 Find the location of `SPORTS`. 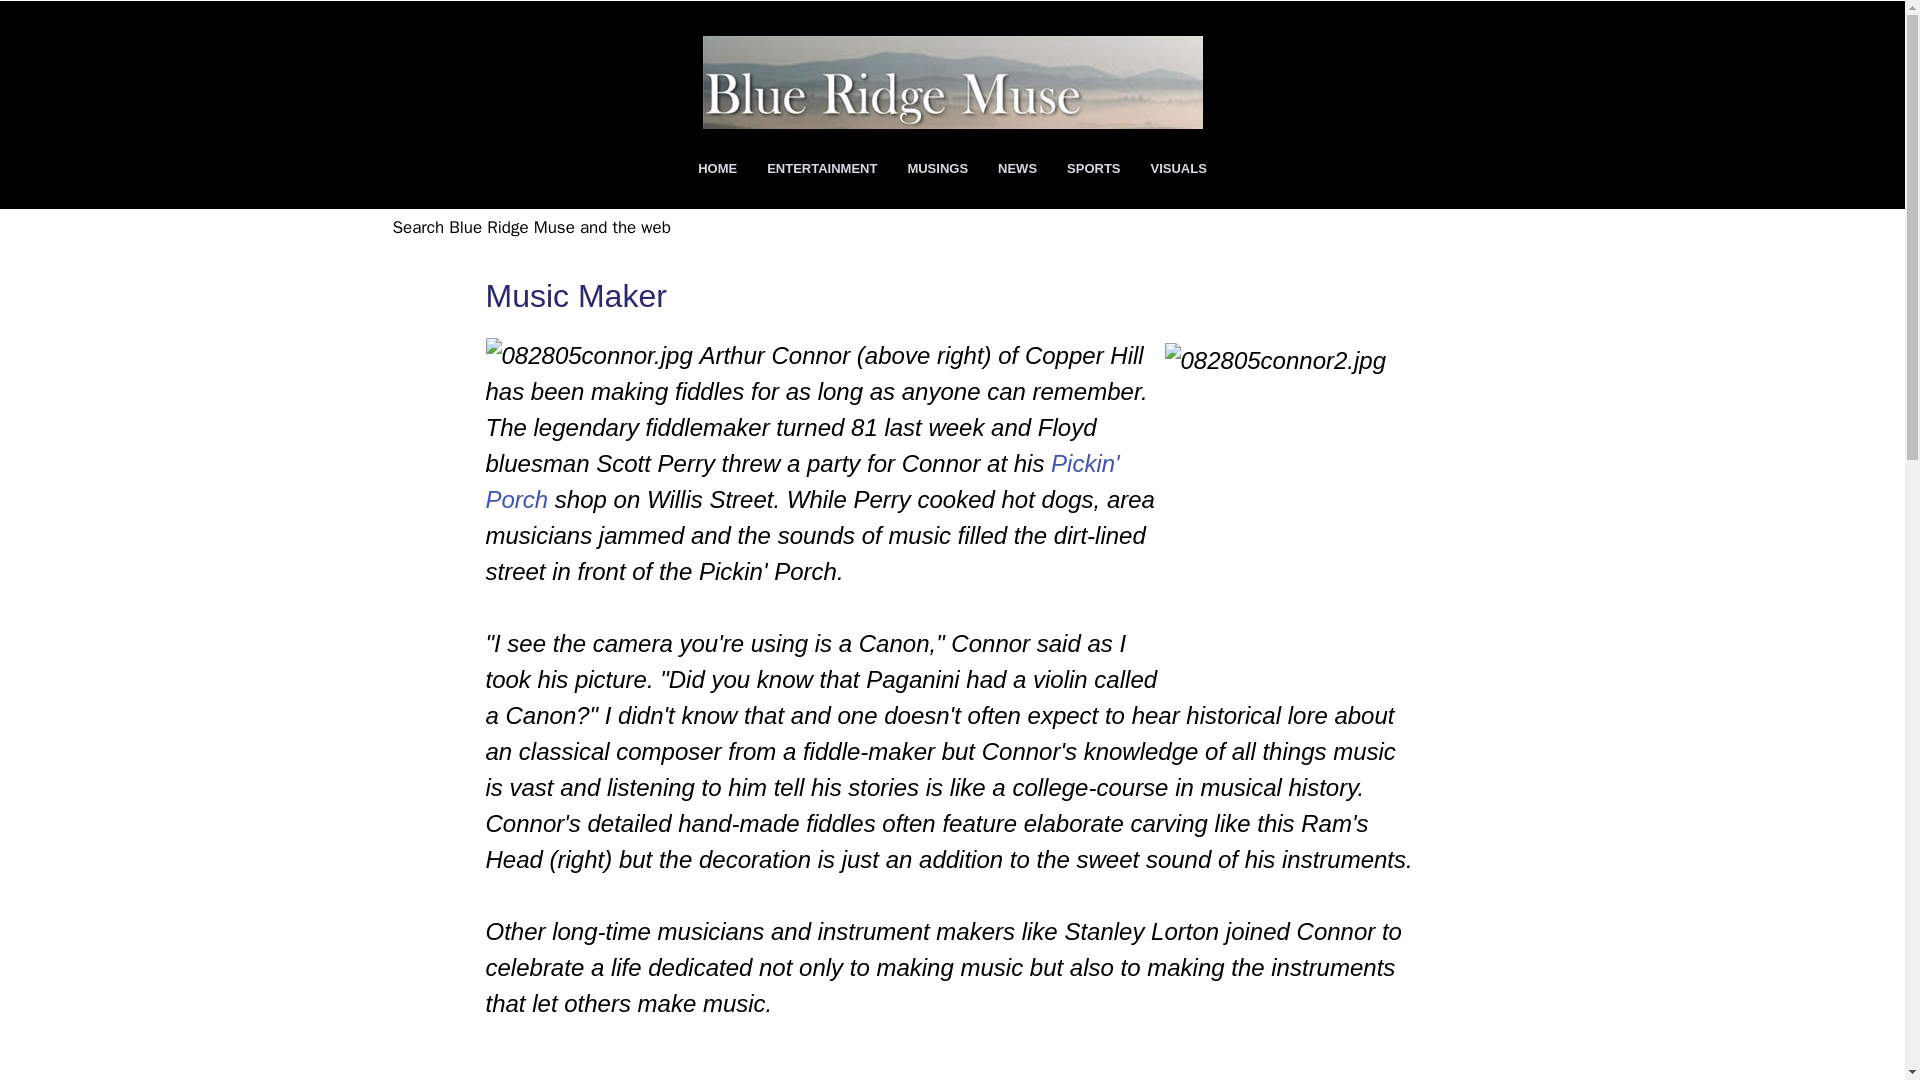

SPORTS is located at coordinates (1093, 168).